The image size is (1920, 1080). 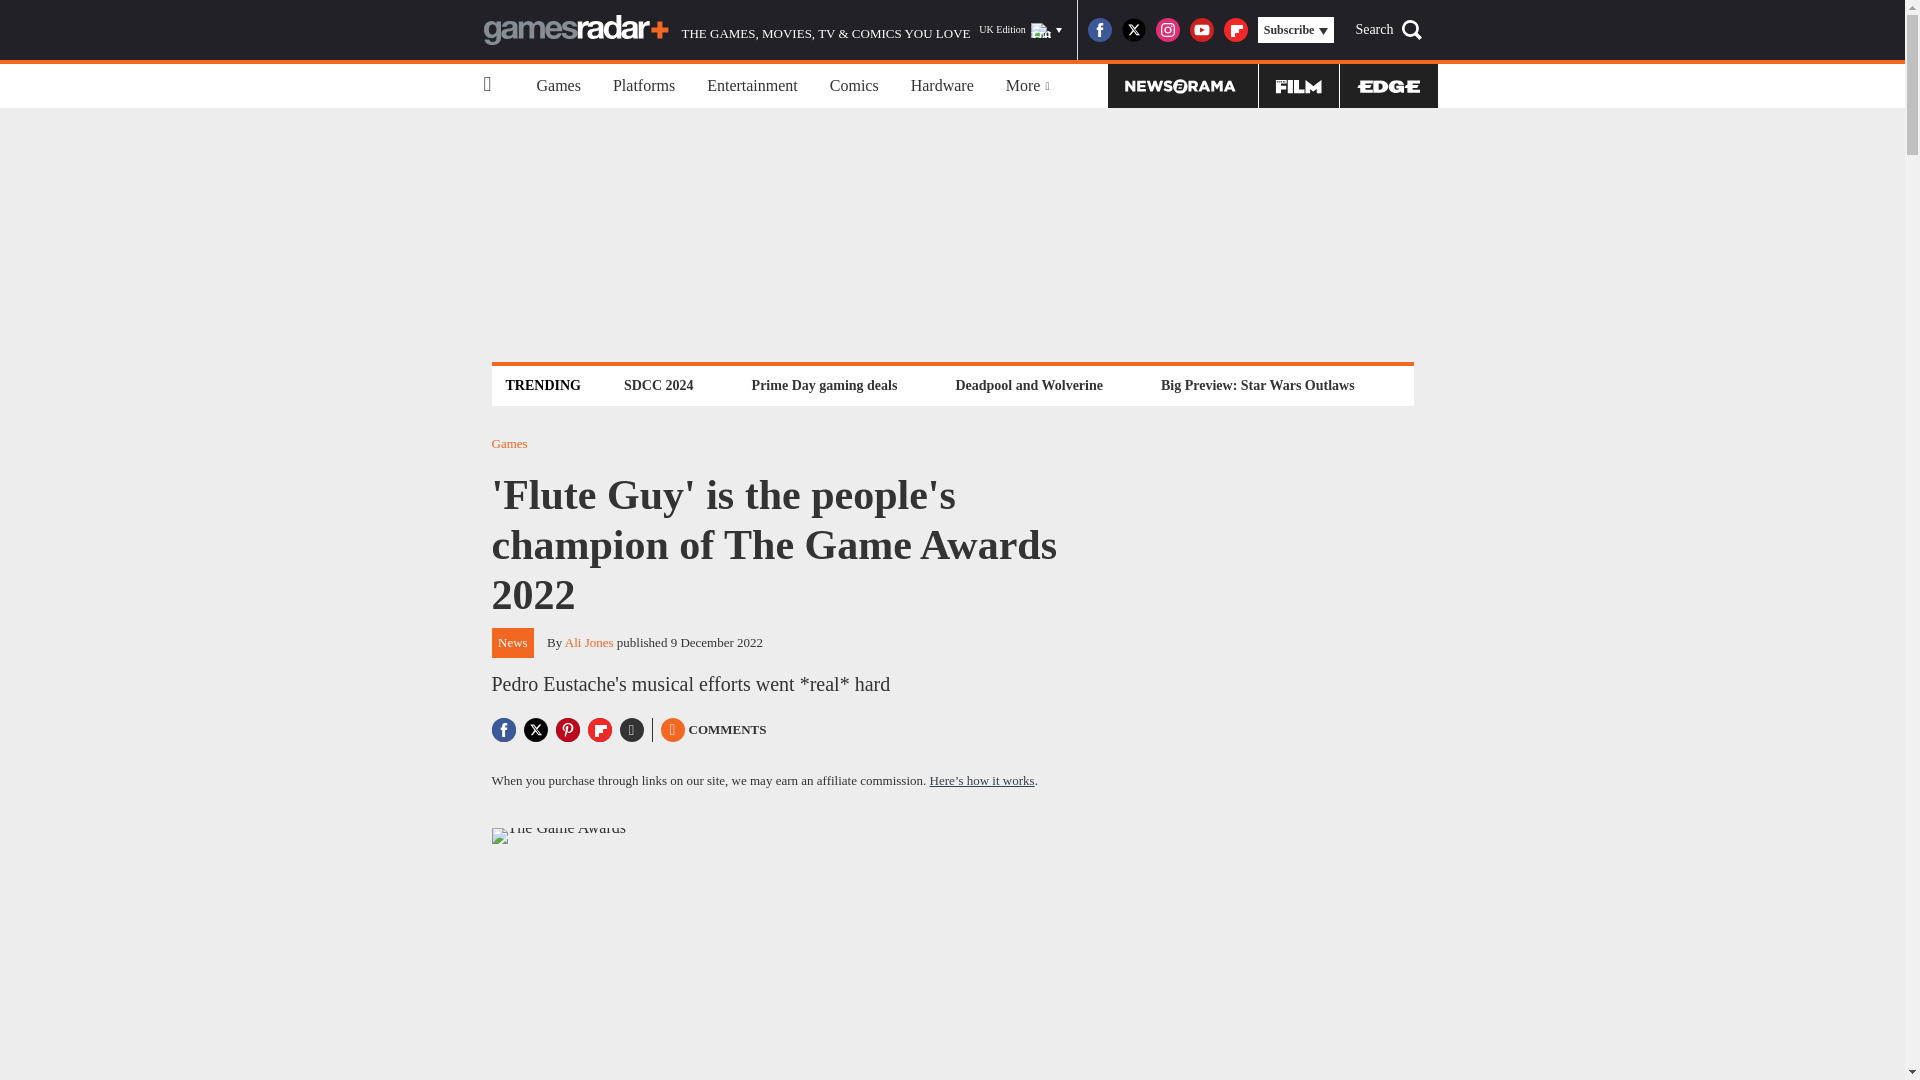 I want to click on Prime Day gaming deals, so click(x=824, y=385).